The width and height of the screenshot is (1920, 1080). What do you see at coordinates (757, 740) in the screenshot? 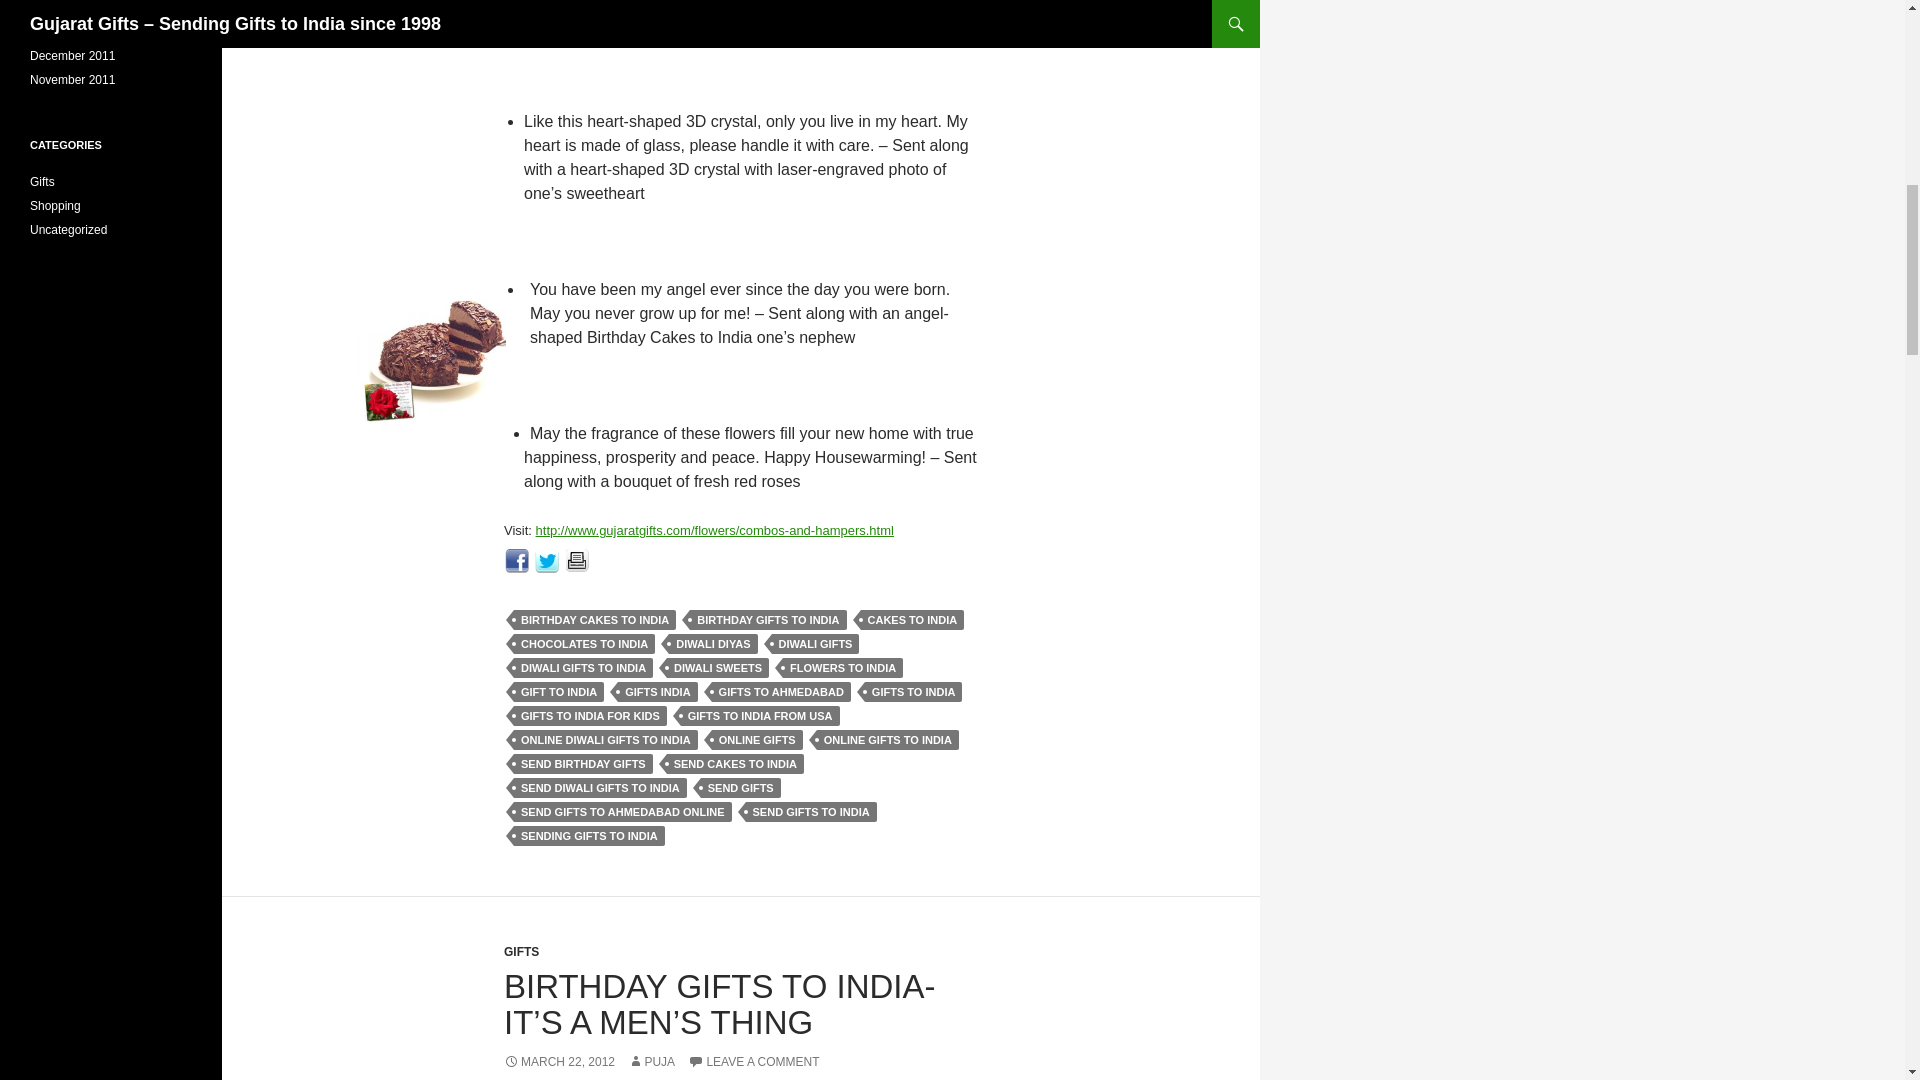
I see `ONLINE GIFTS` at bounding box center [757, 740].